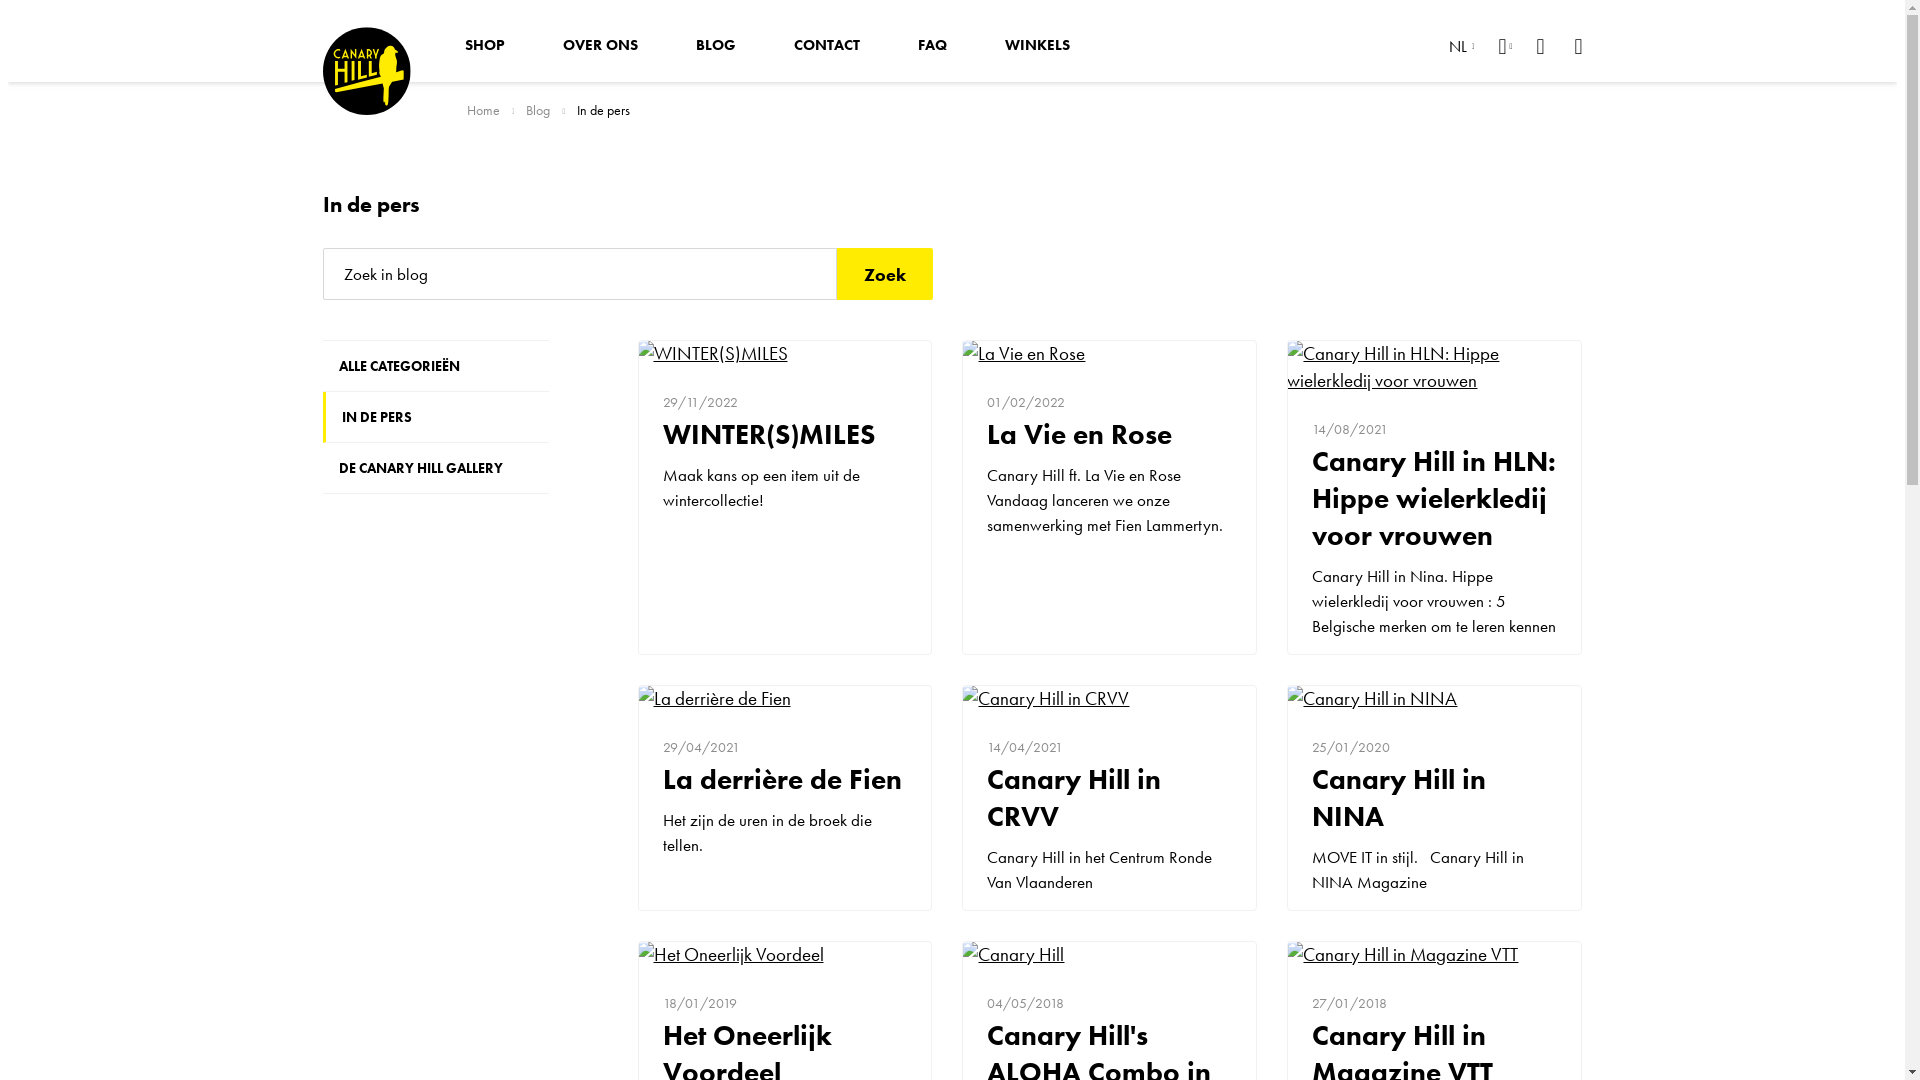 This screenshot has width=1920, height=1080. Describe the element at coordinates (1434, 498) in the screenshot. I see `Canary Hill in HLN: Hippe wielerkledij voor vrouwen` at that location.